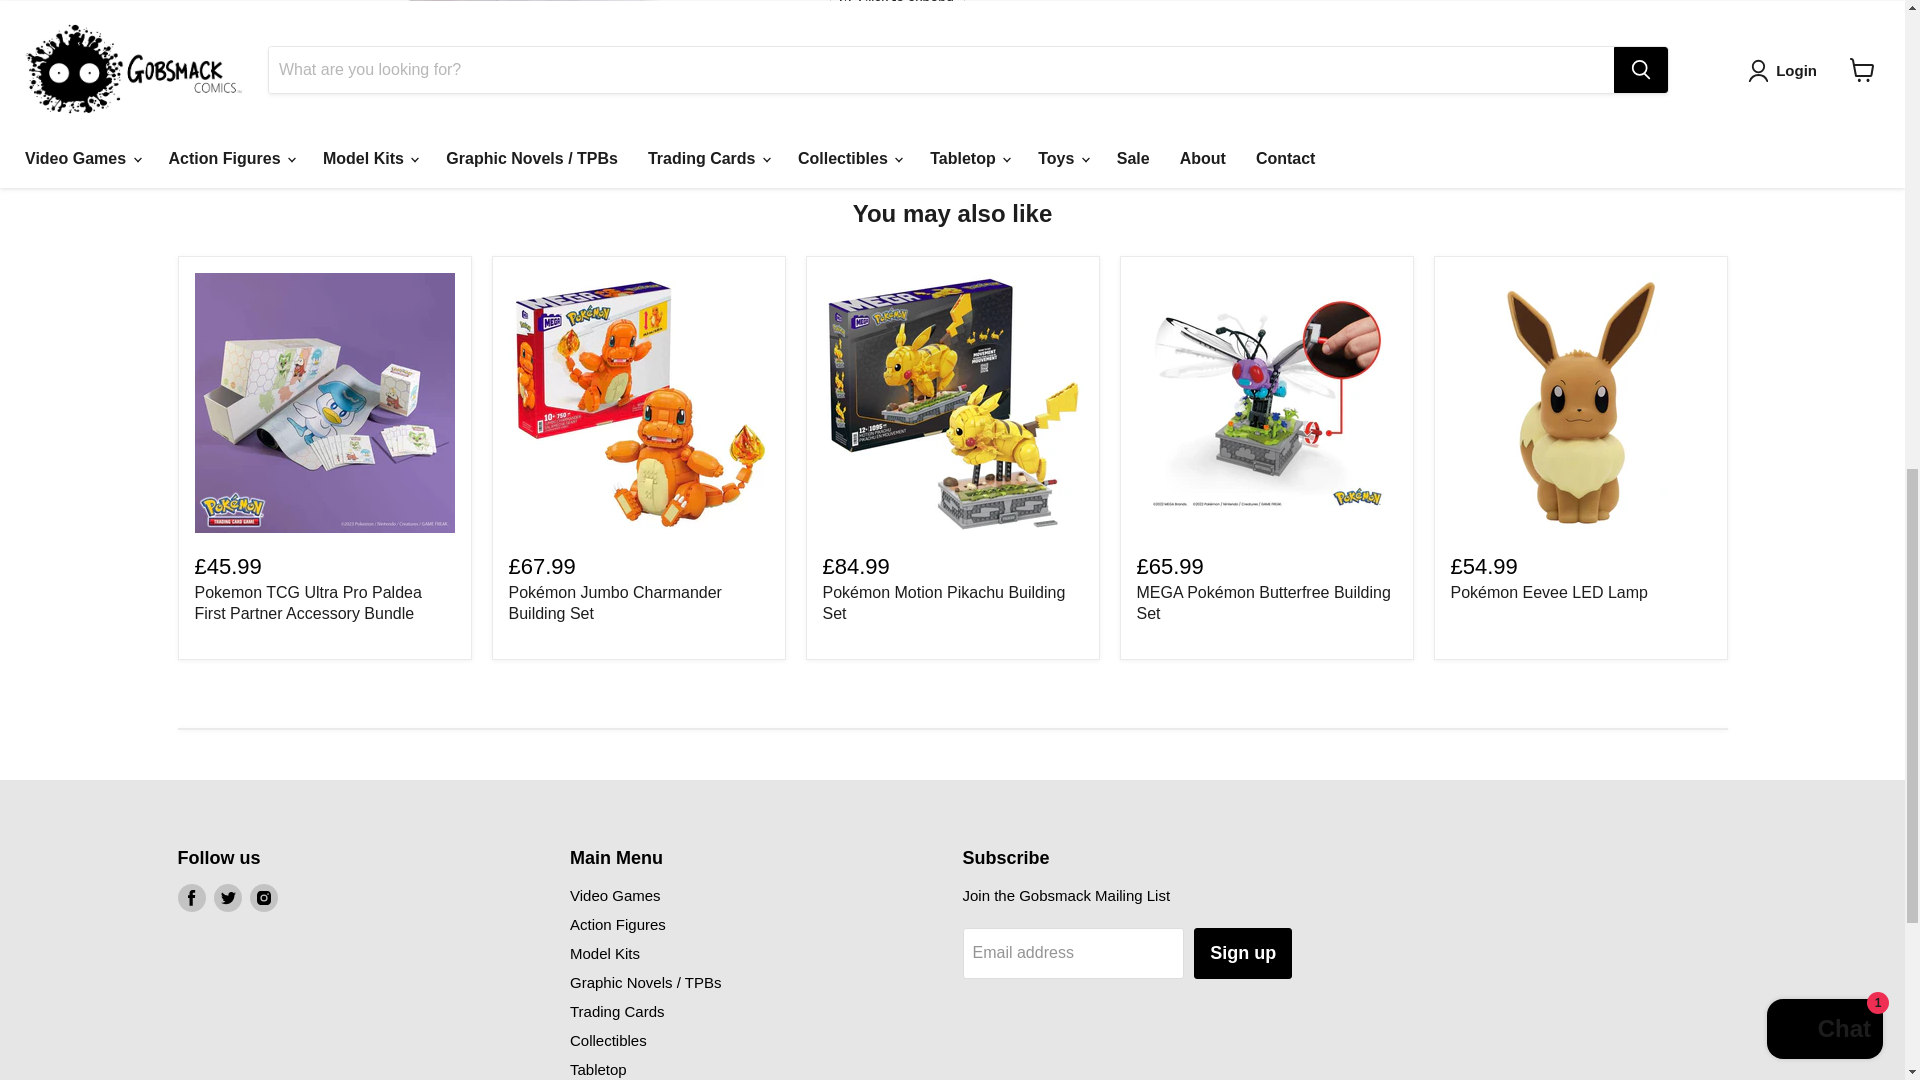  Describe the element at coordinates (264, 898) in the screenshot. I see `Instagram` at that location.